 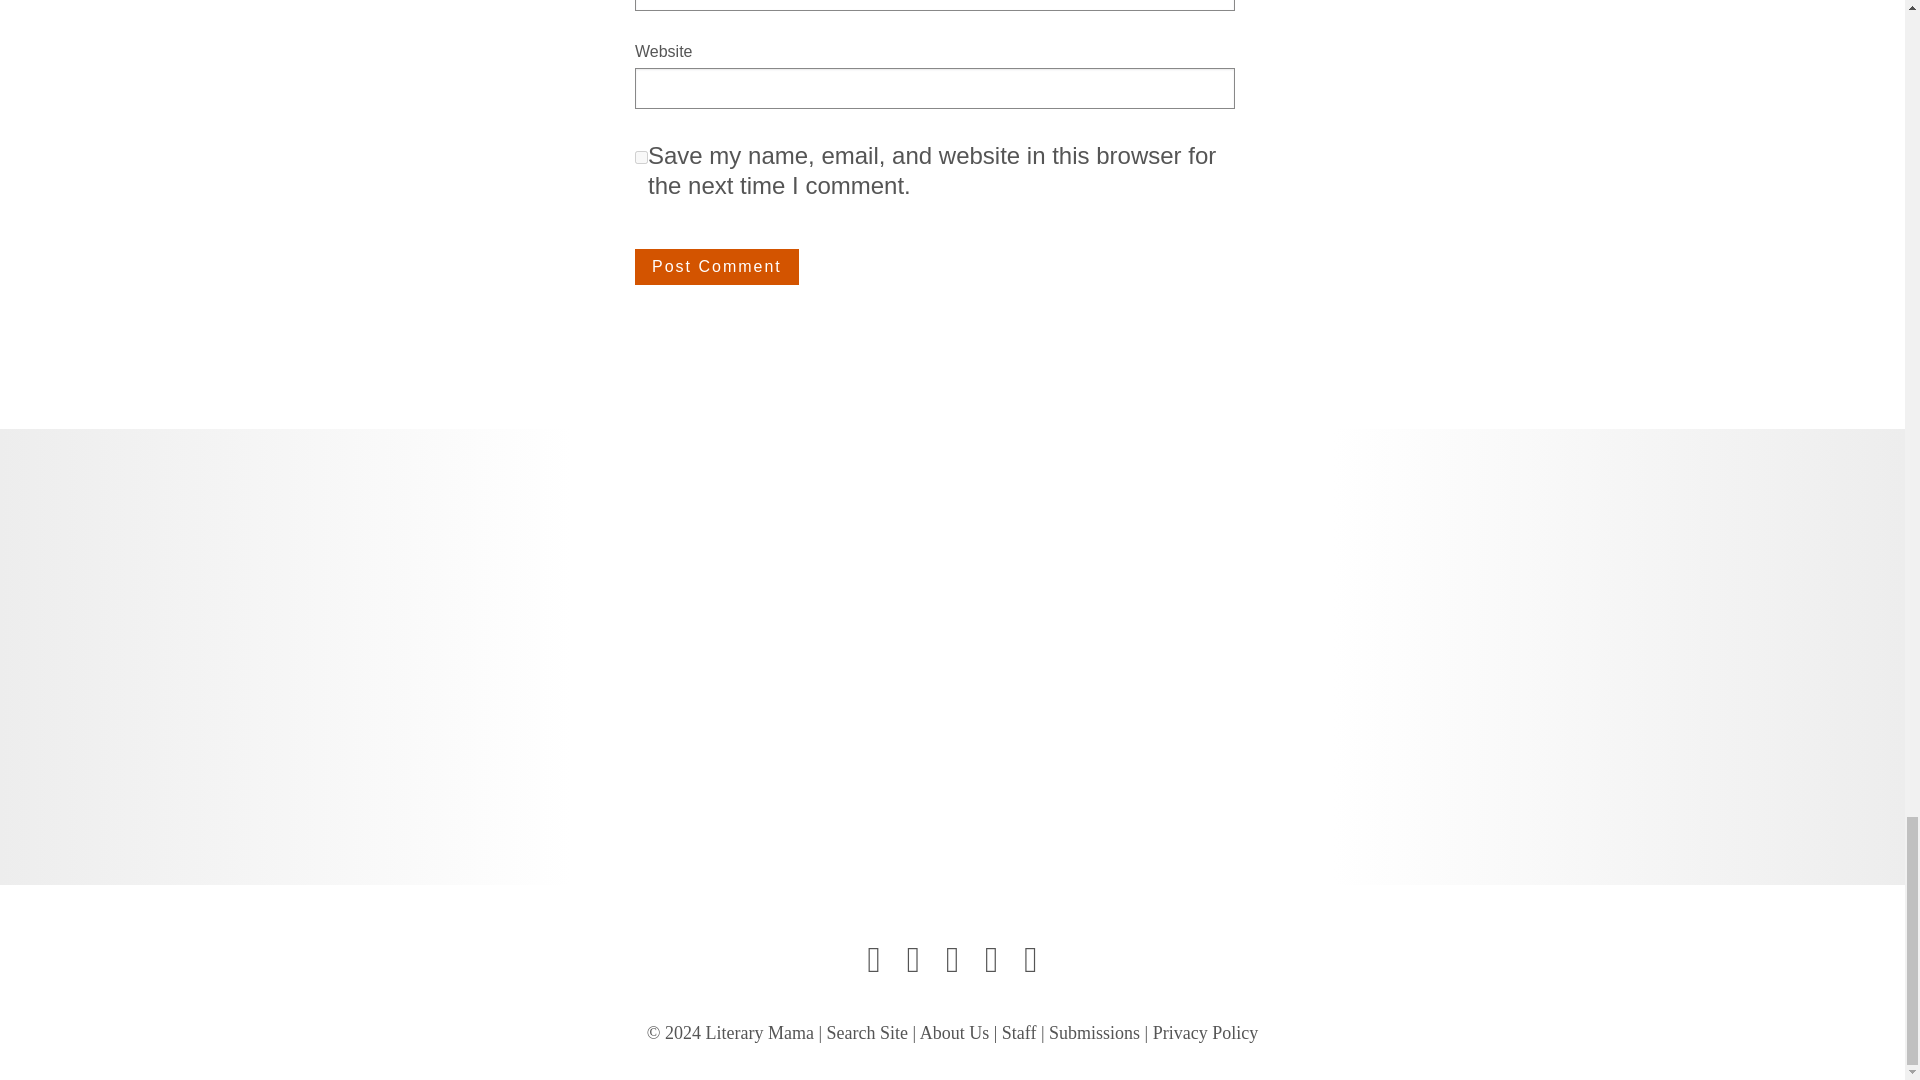 What do you see at coordinates (1019, 1032) in the screenshot?
I see `Staff` at bounding box center [1019, 1032].